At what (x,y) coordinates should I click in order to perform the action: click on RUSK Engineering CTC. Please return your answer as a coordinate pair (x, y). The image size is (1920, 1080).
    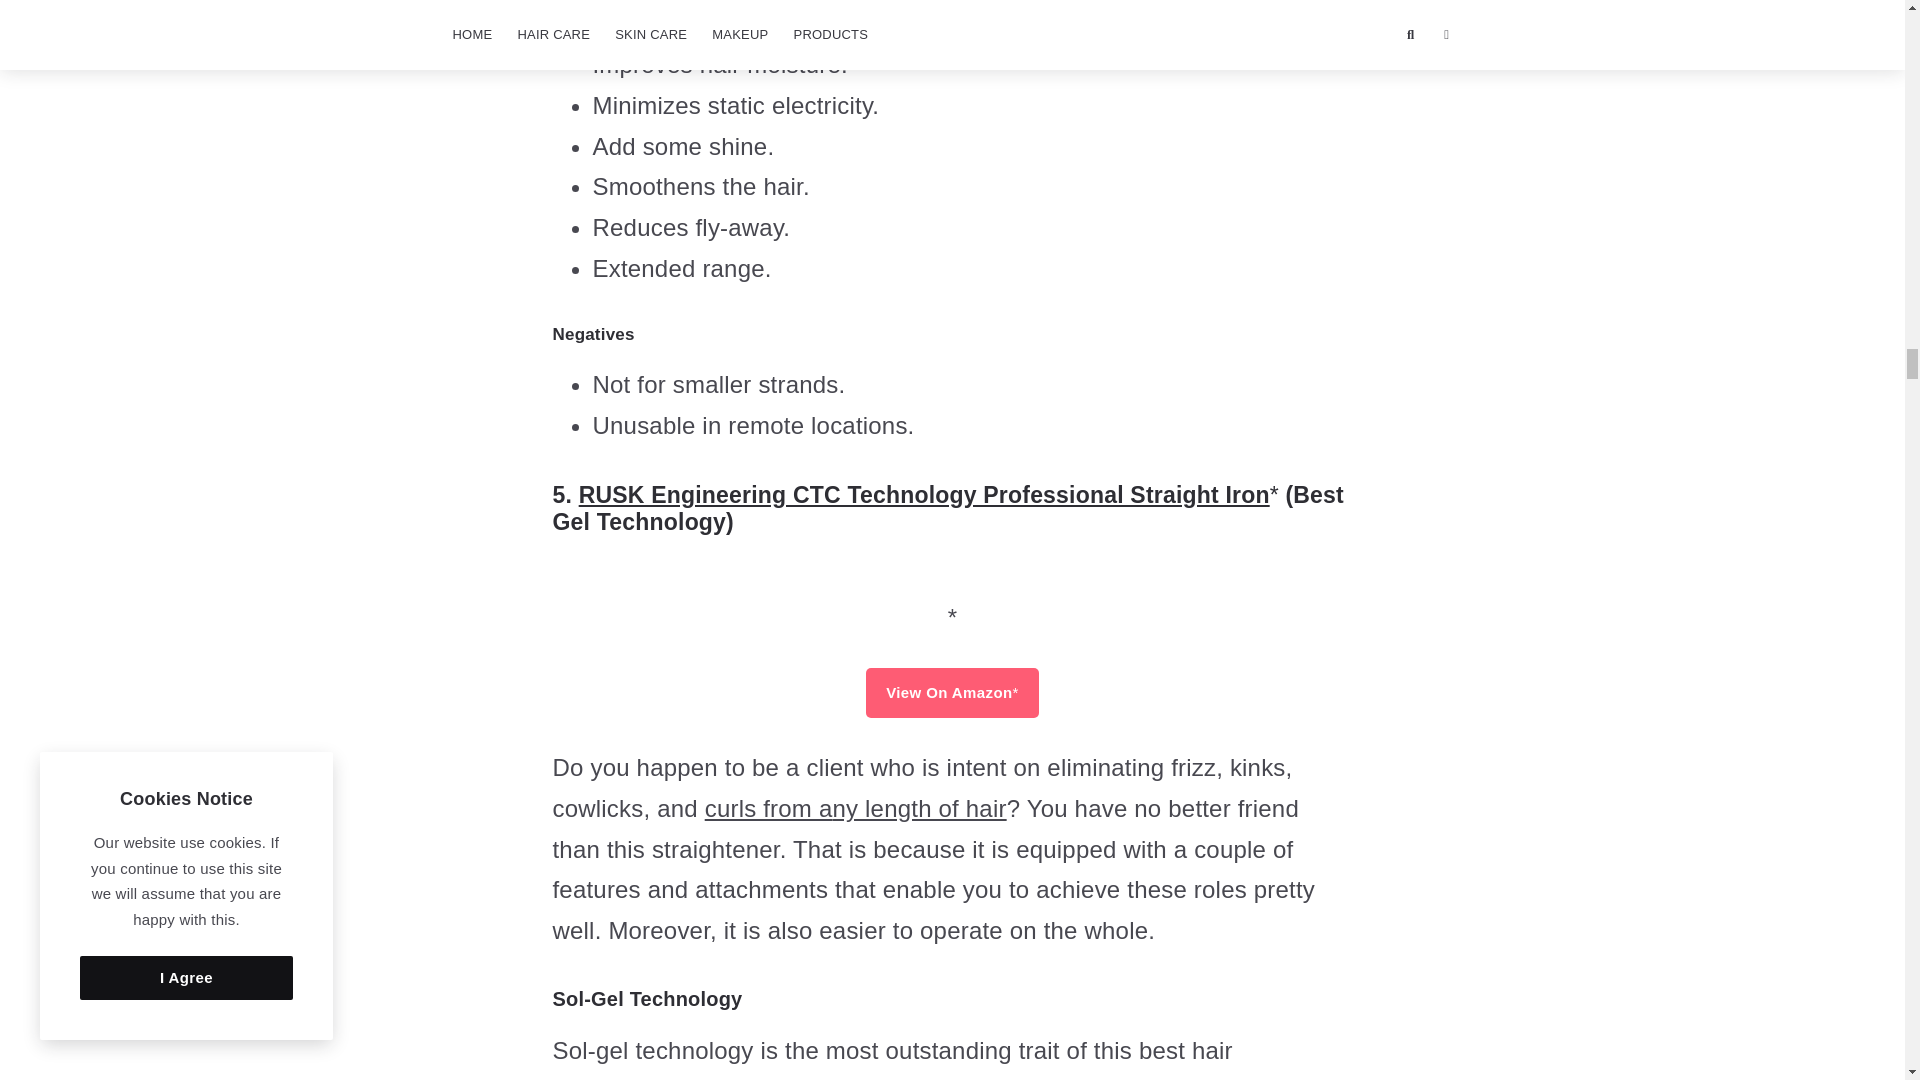
    Looking at the image, I should click on (953, 594).